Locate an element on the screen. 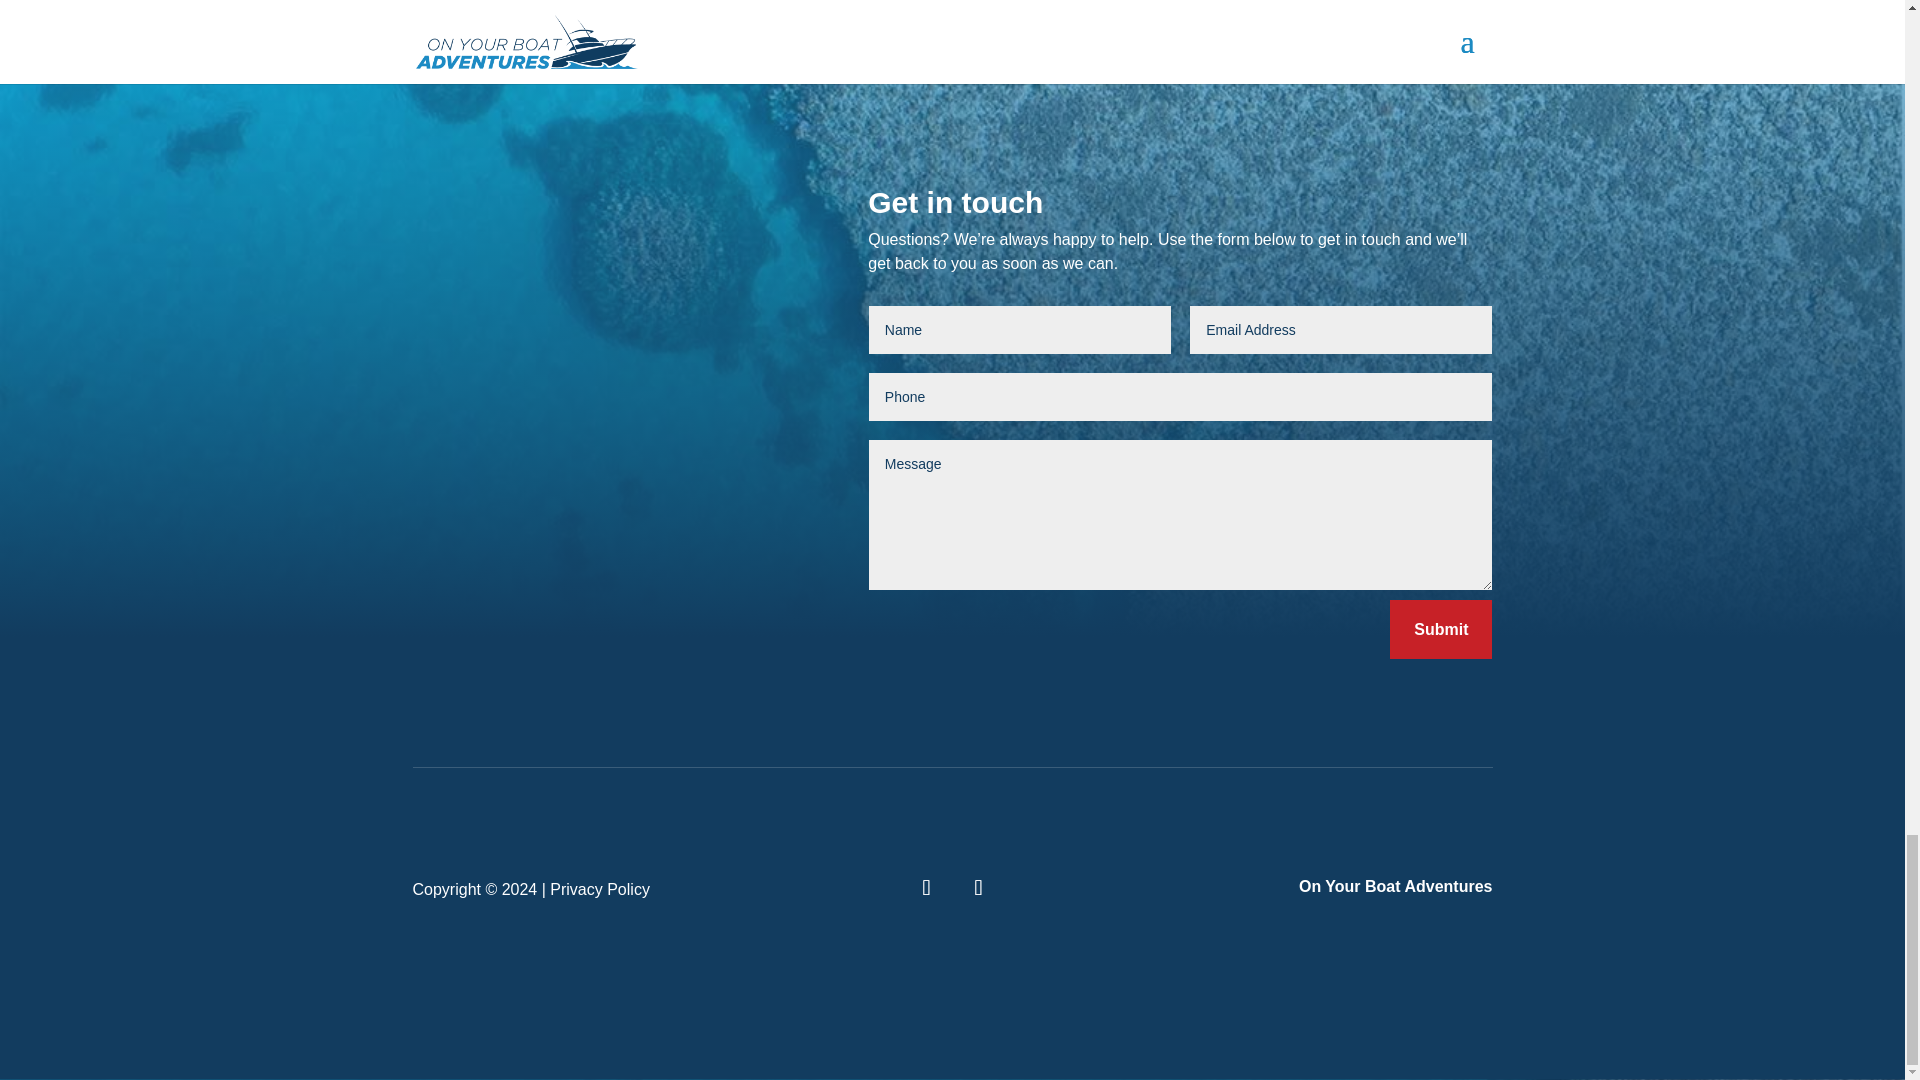 The width and height of the screenshot is (1920, 1080). Follow on Instagram is located at coordinates (978, 888).